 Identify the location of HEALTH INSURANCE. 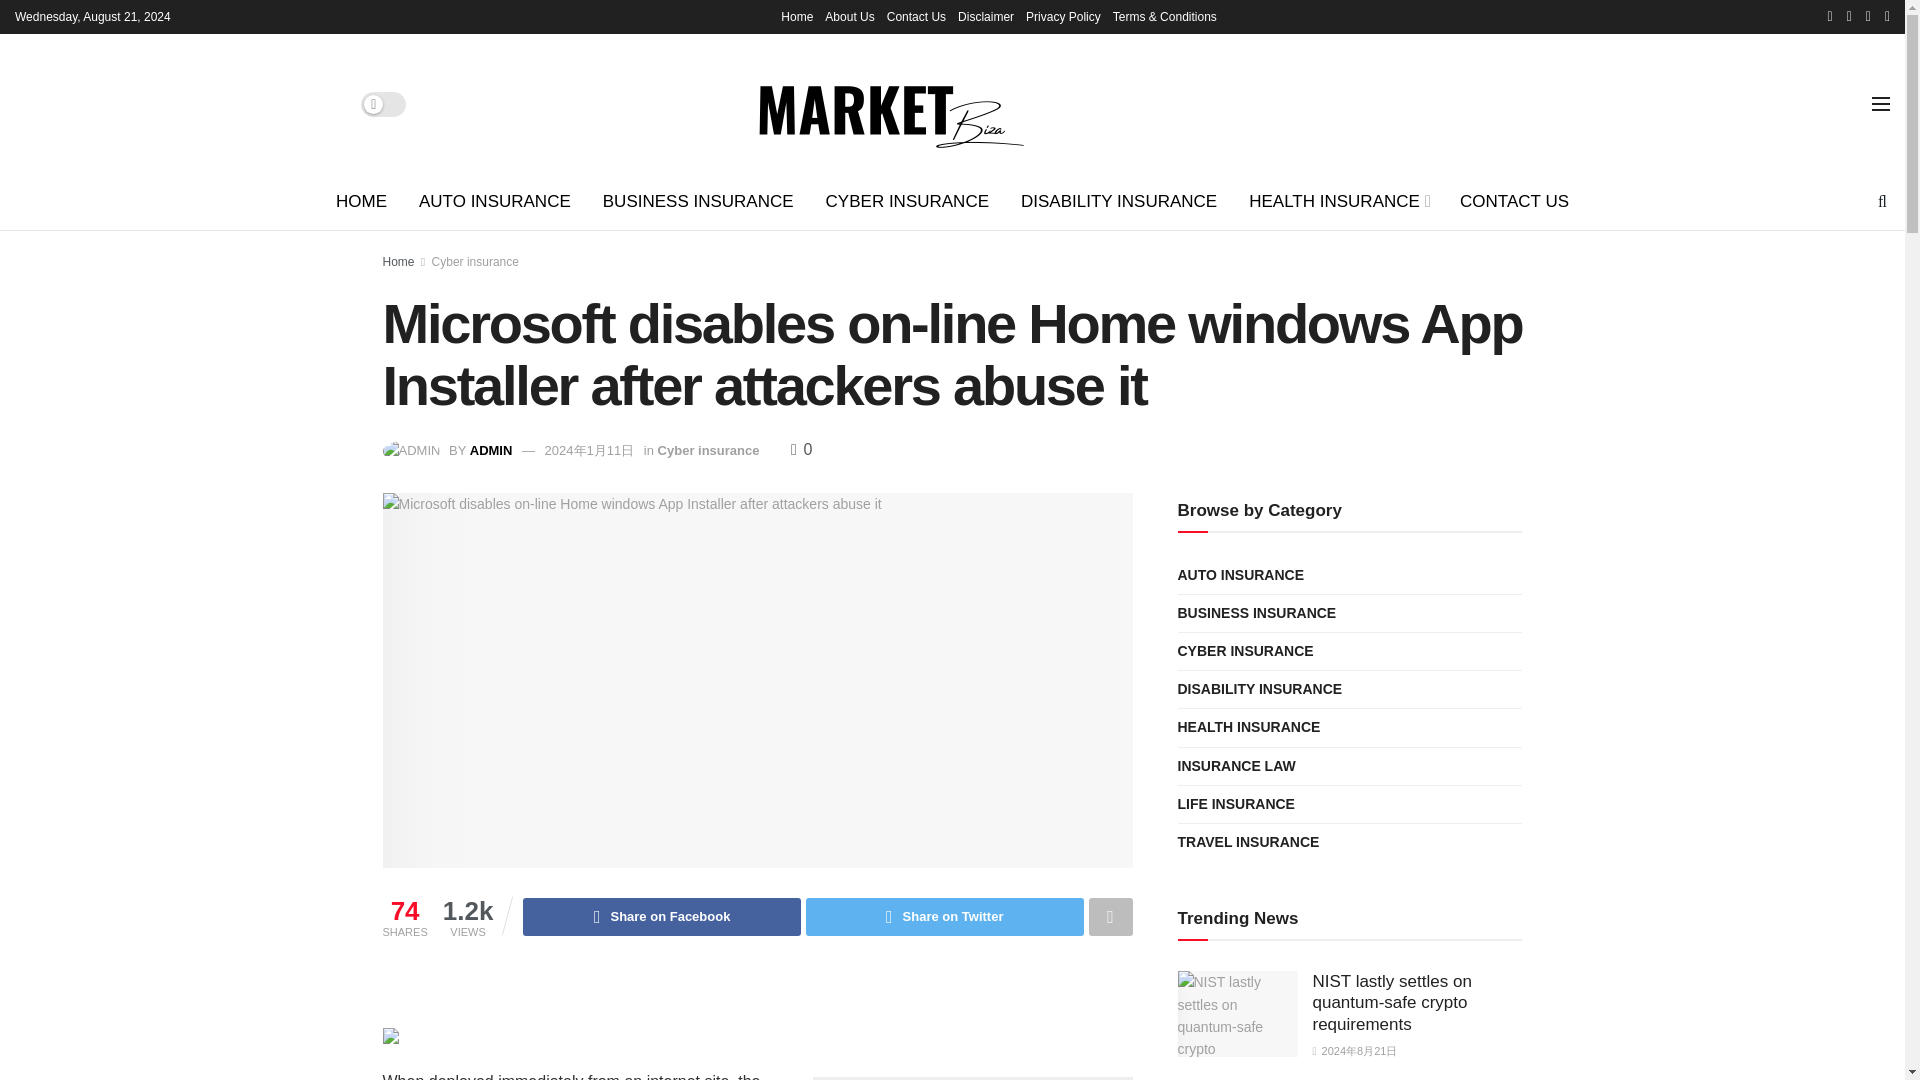
(1338, 202).